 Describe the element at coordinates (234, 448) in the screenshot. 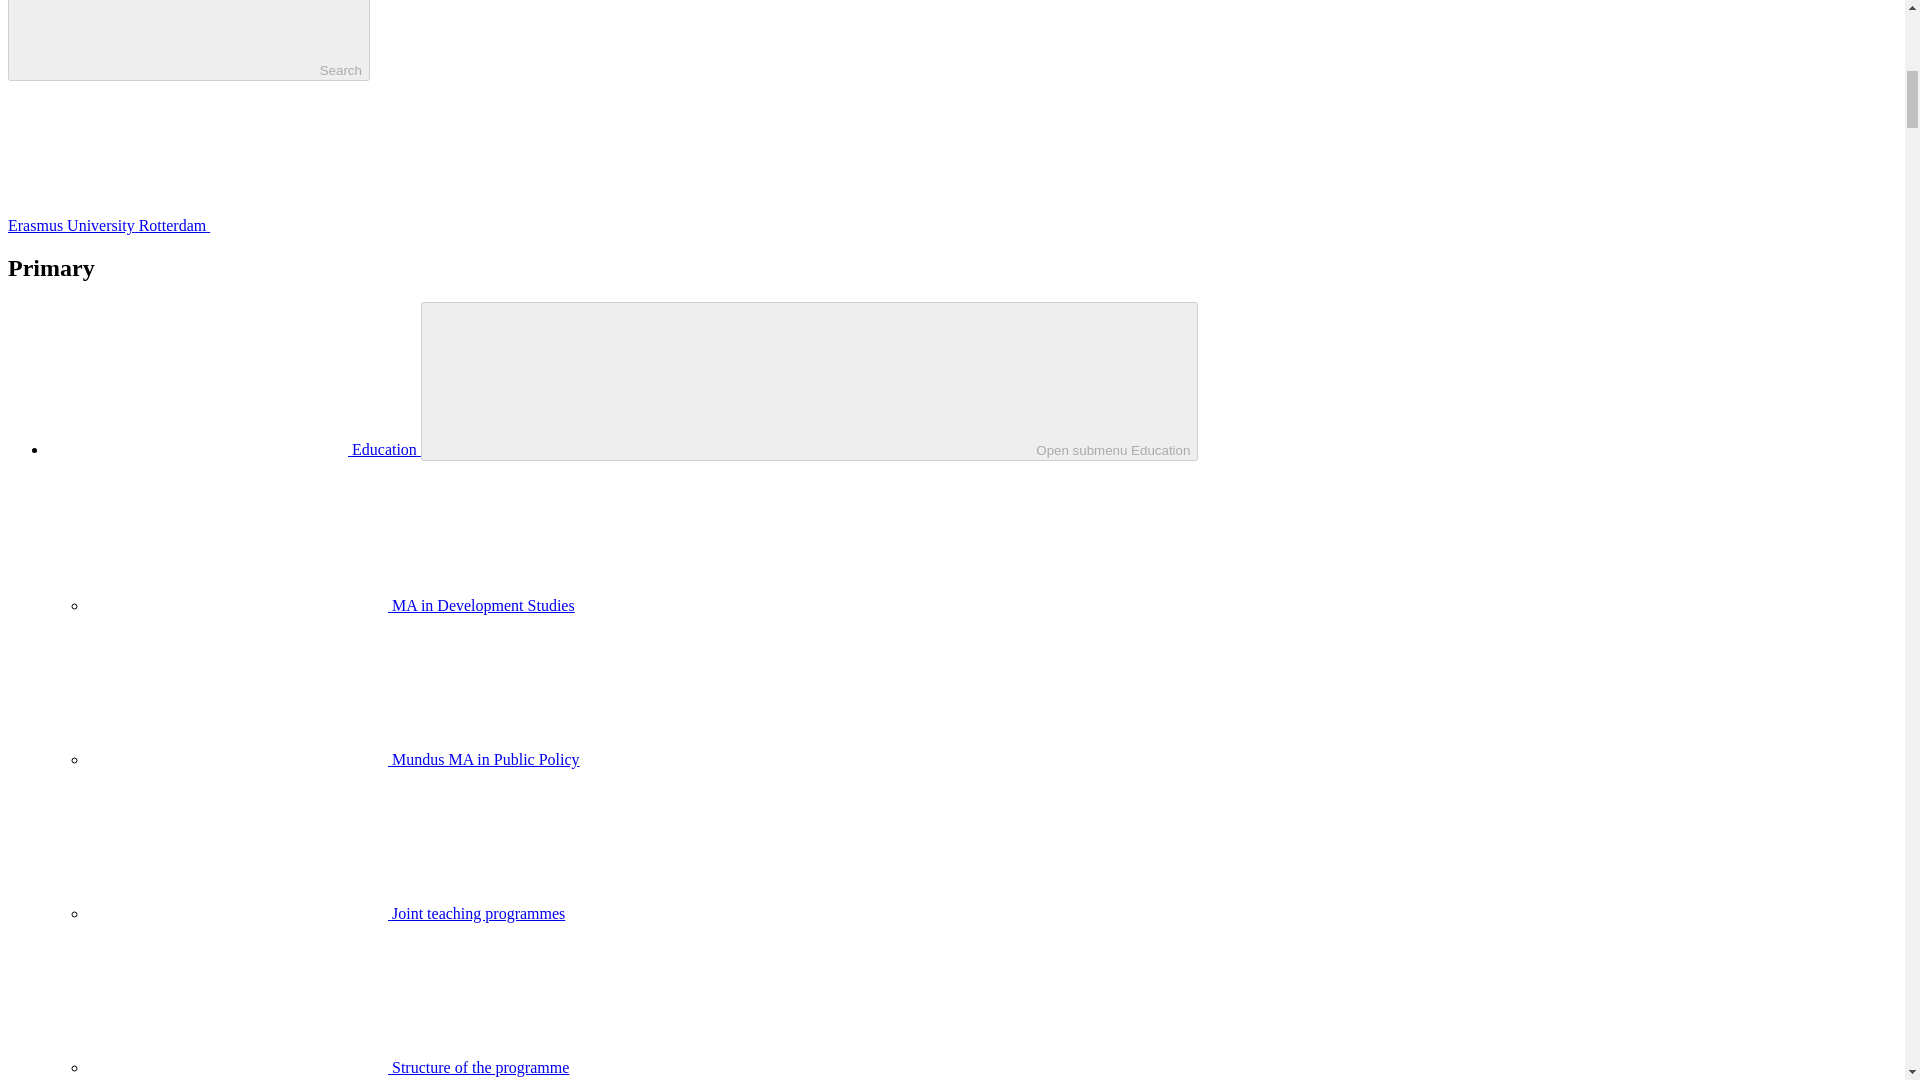

I see `Education` at that location.